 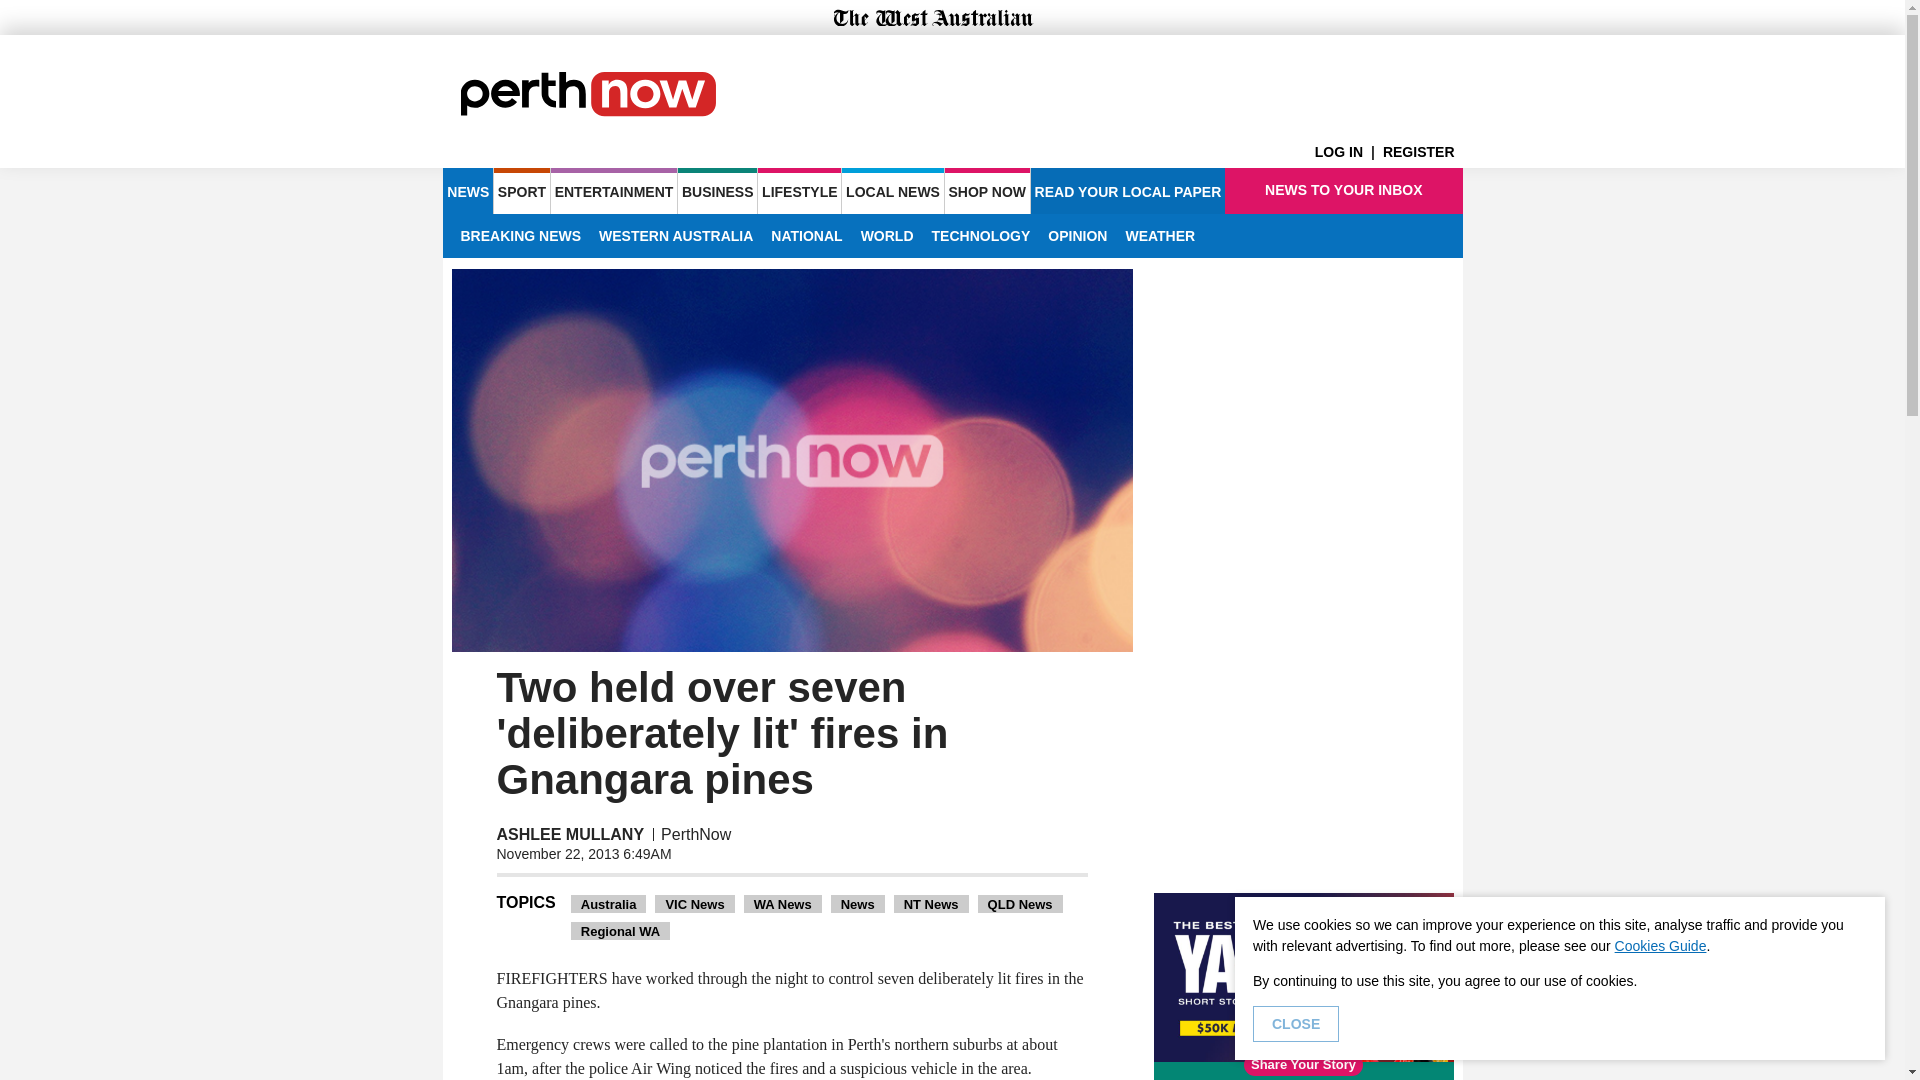 What do you see at coordinates (467, 190) in the screenshot?
I see `NEWS` at bounding box center [467, 190].